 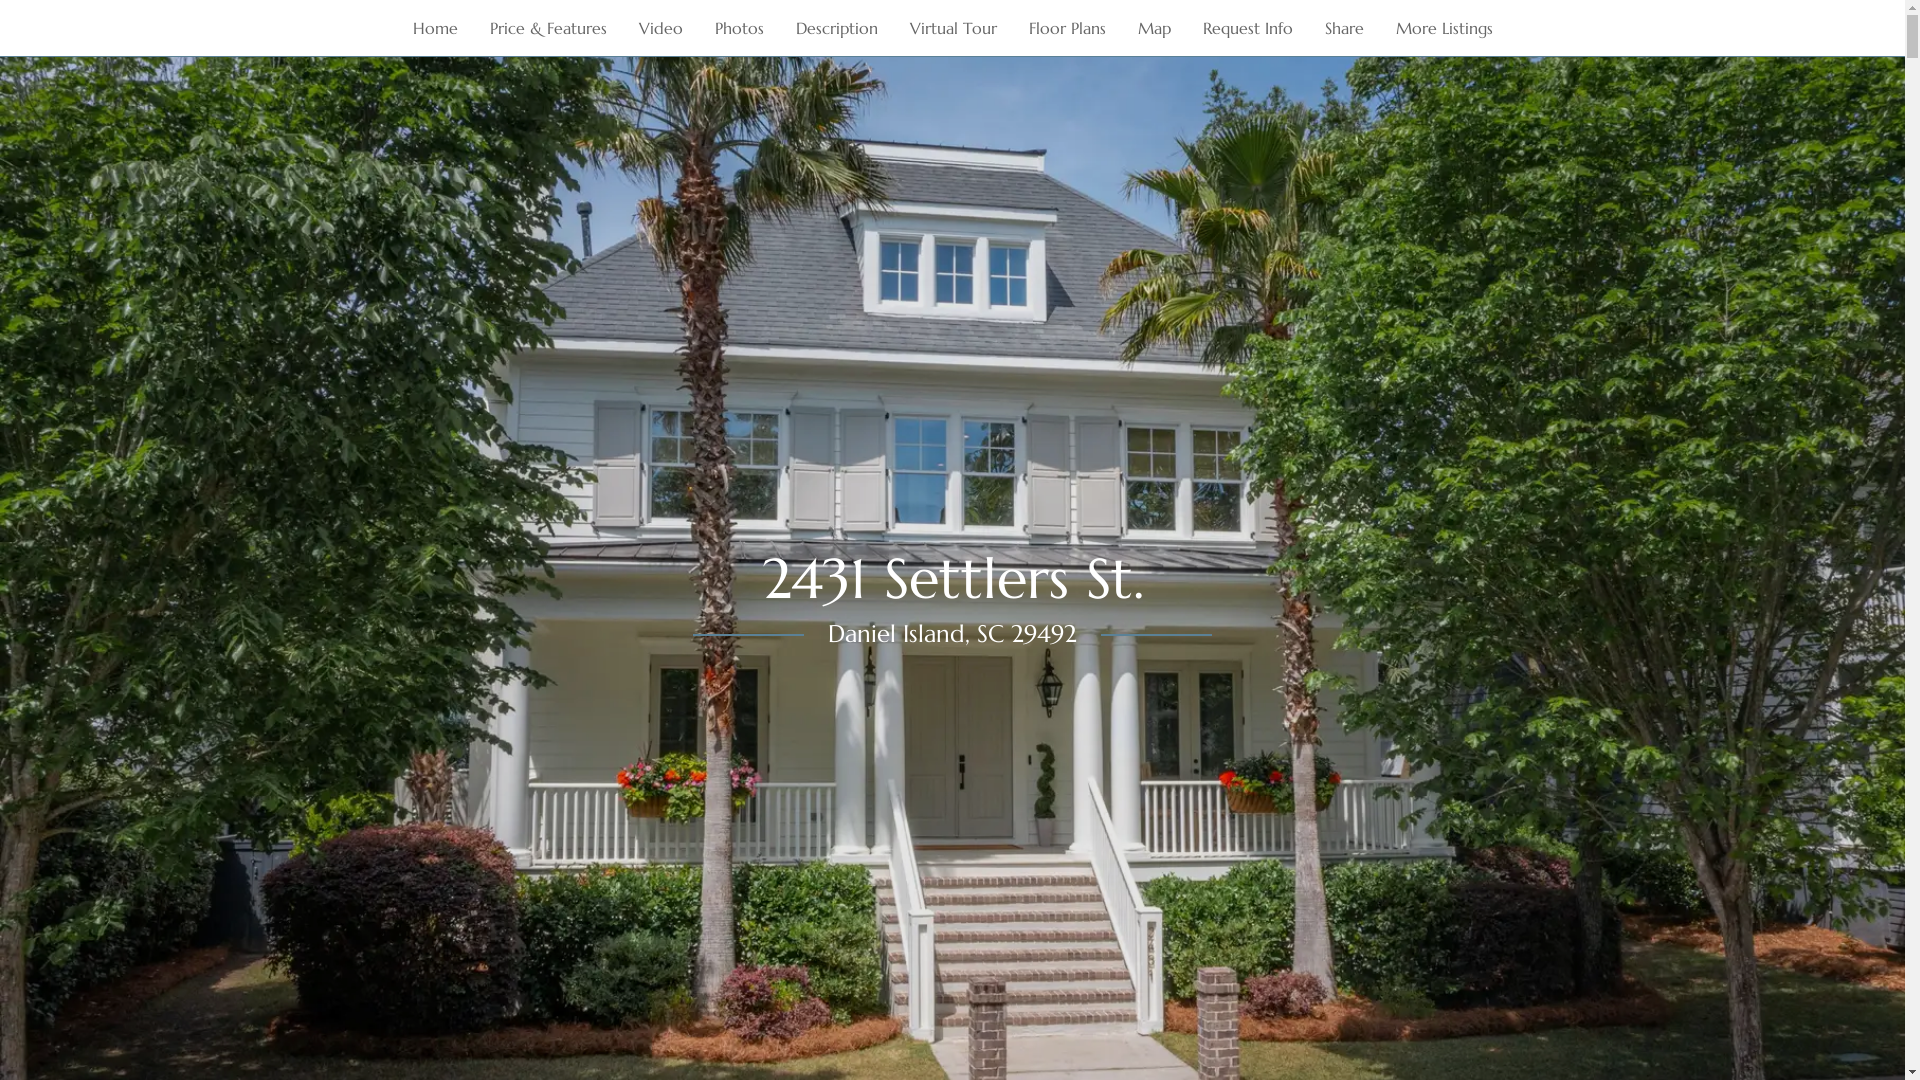 What do you see at coordinates (1344, 28) in the screenshot?
I see `Share` at bounding box center [1344, 28].